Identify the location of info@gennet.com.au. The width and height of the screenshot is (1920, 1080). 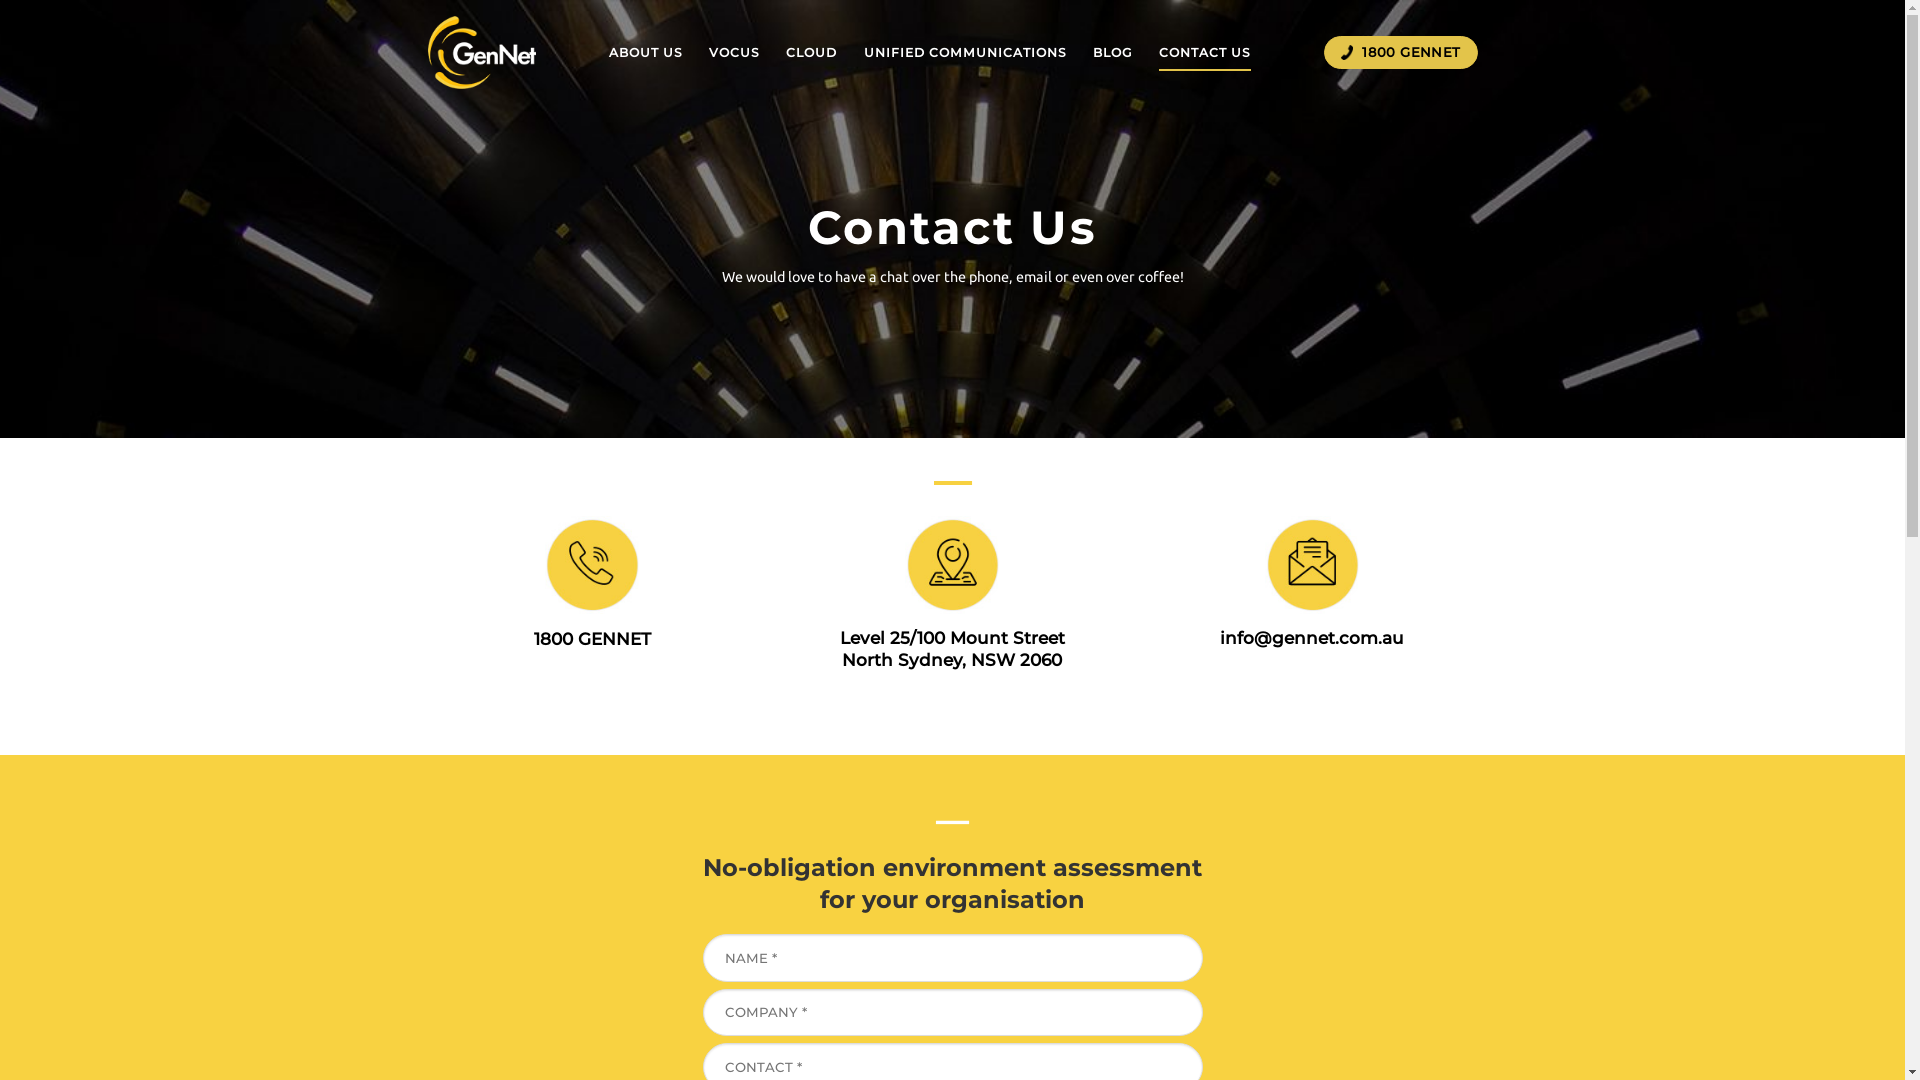
(1312, 638).